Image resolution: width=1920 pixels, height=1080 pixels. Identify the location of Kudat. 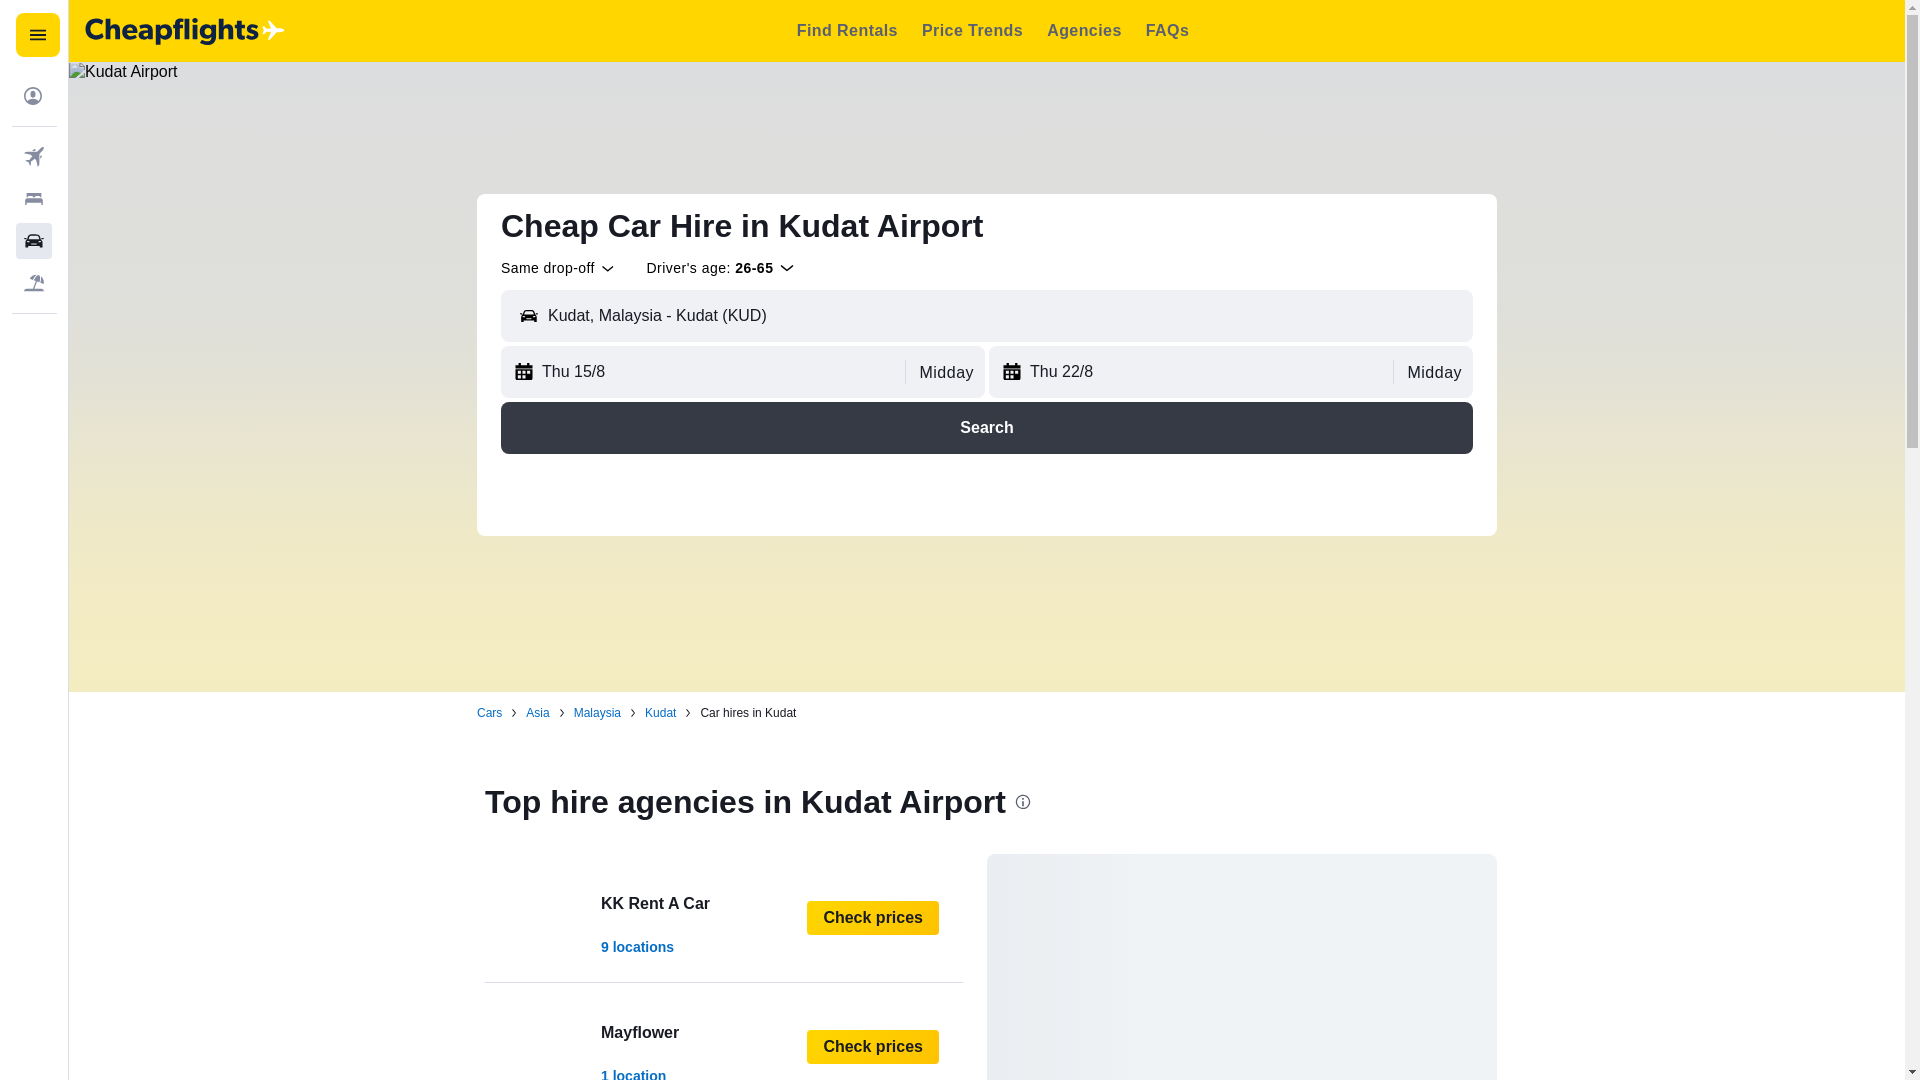
(724, 918).